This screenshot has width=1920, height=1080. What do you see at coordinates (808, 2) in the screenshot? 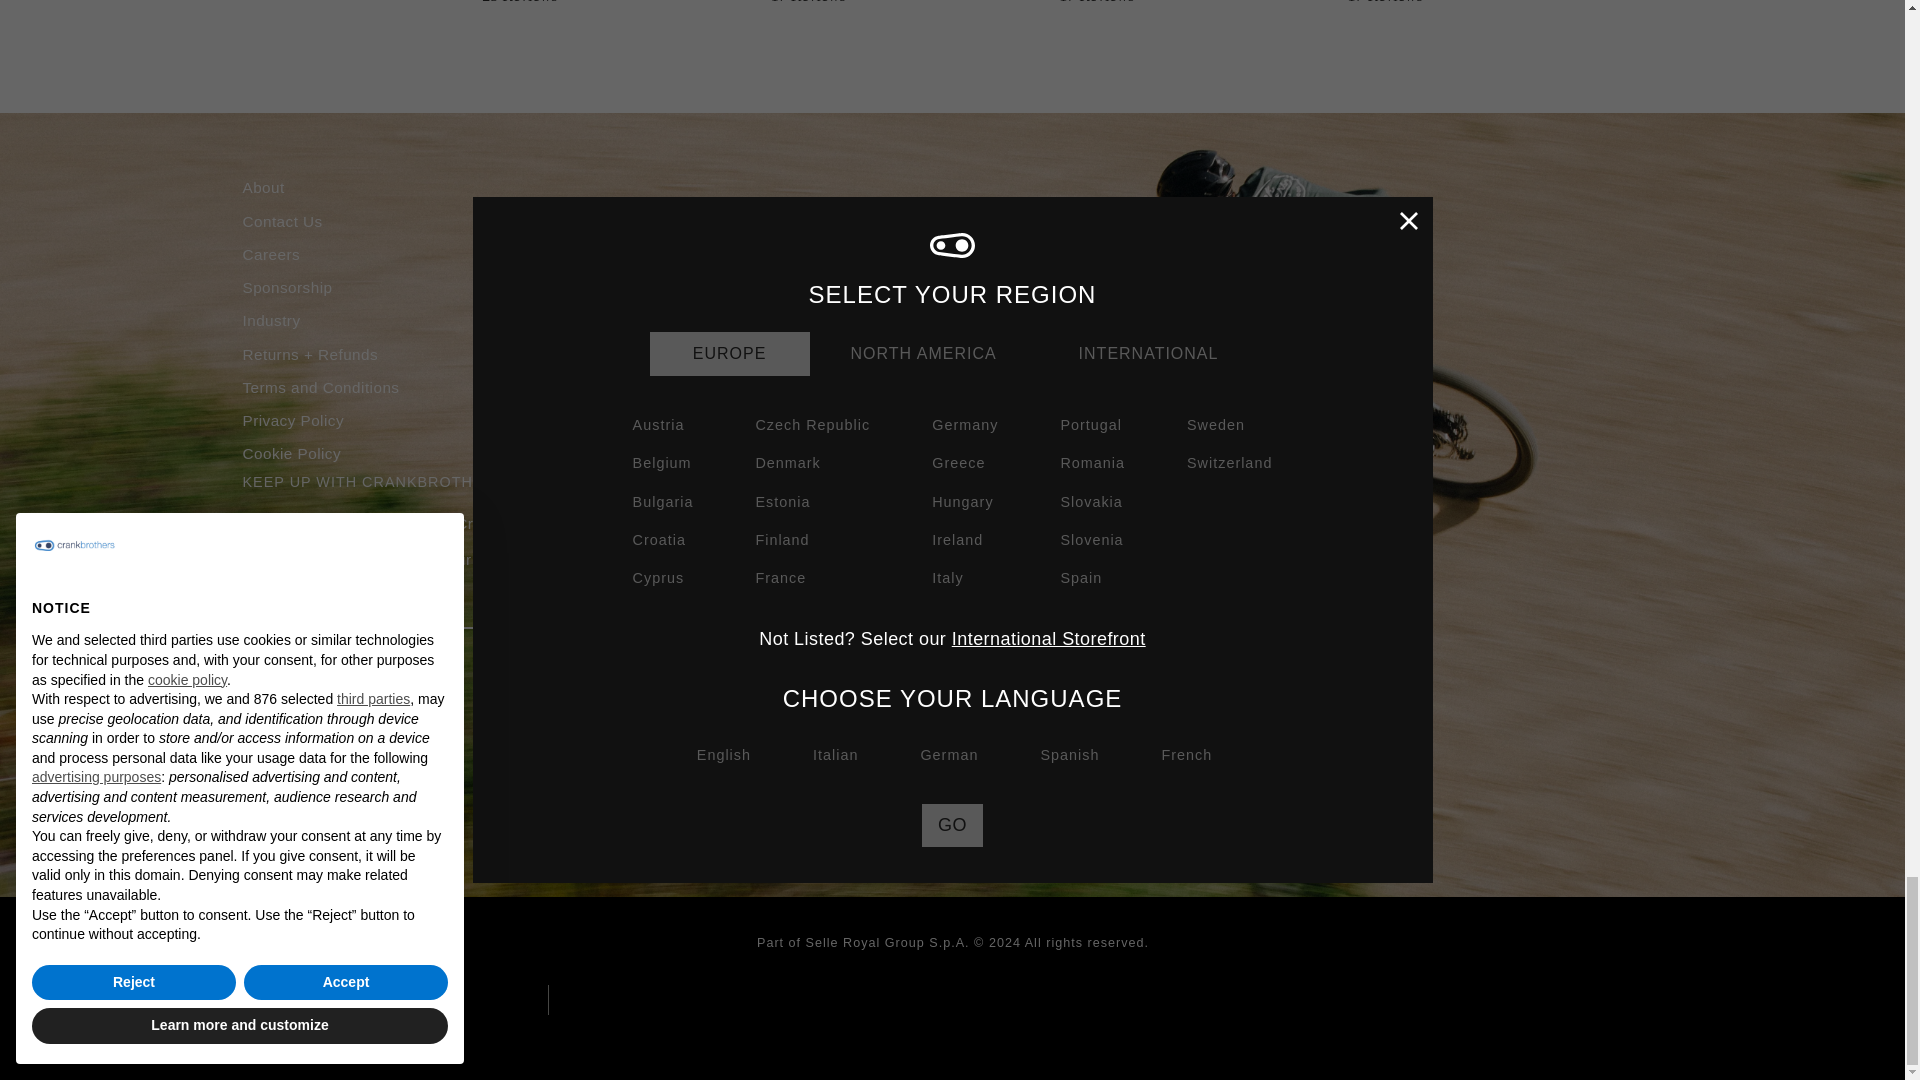
I see `17 Reviews` at bounding box center [808, 2].